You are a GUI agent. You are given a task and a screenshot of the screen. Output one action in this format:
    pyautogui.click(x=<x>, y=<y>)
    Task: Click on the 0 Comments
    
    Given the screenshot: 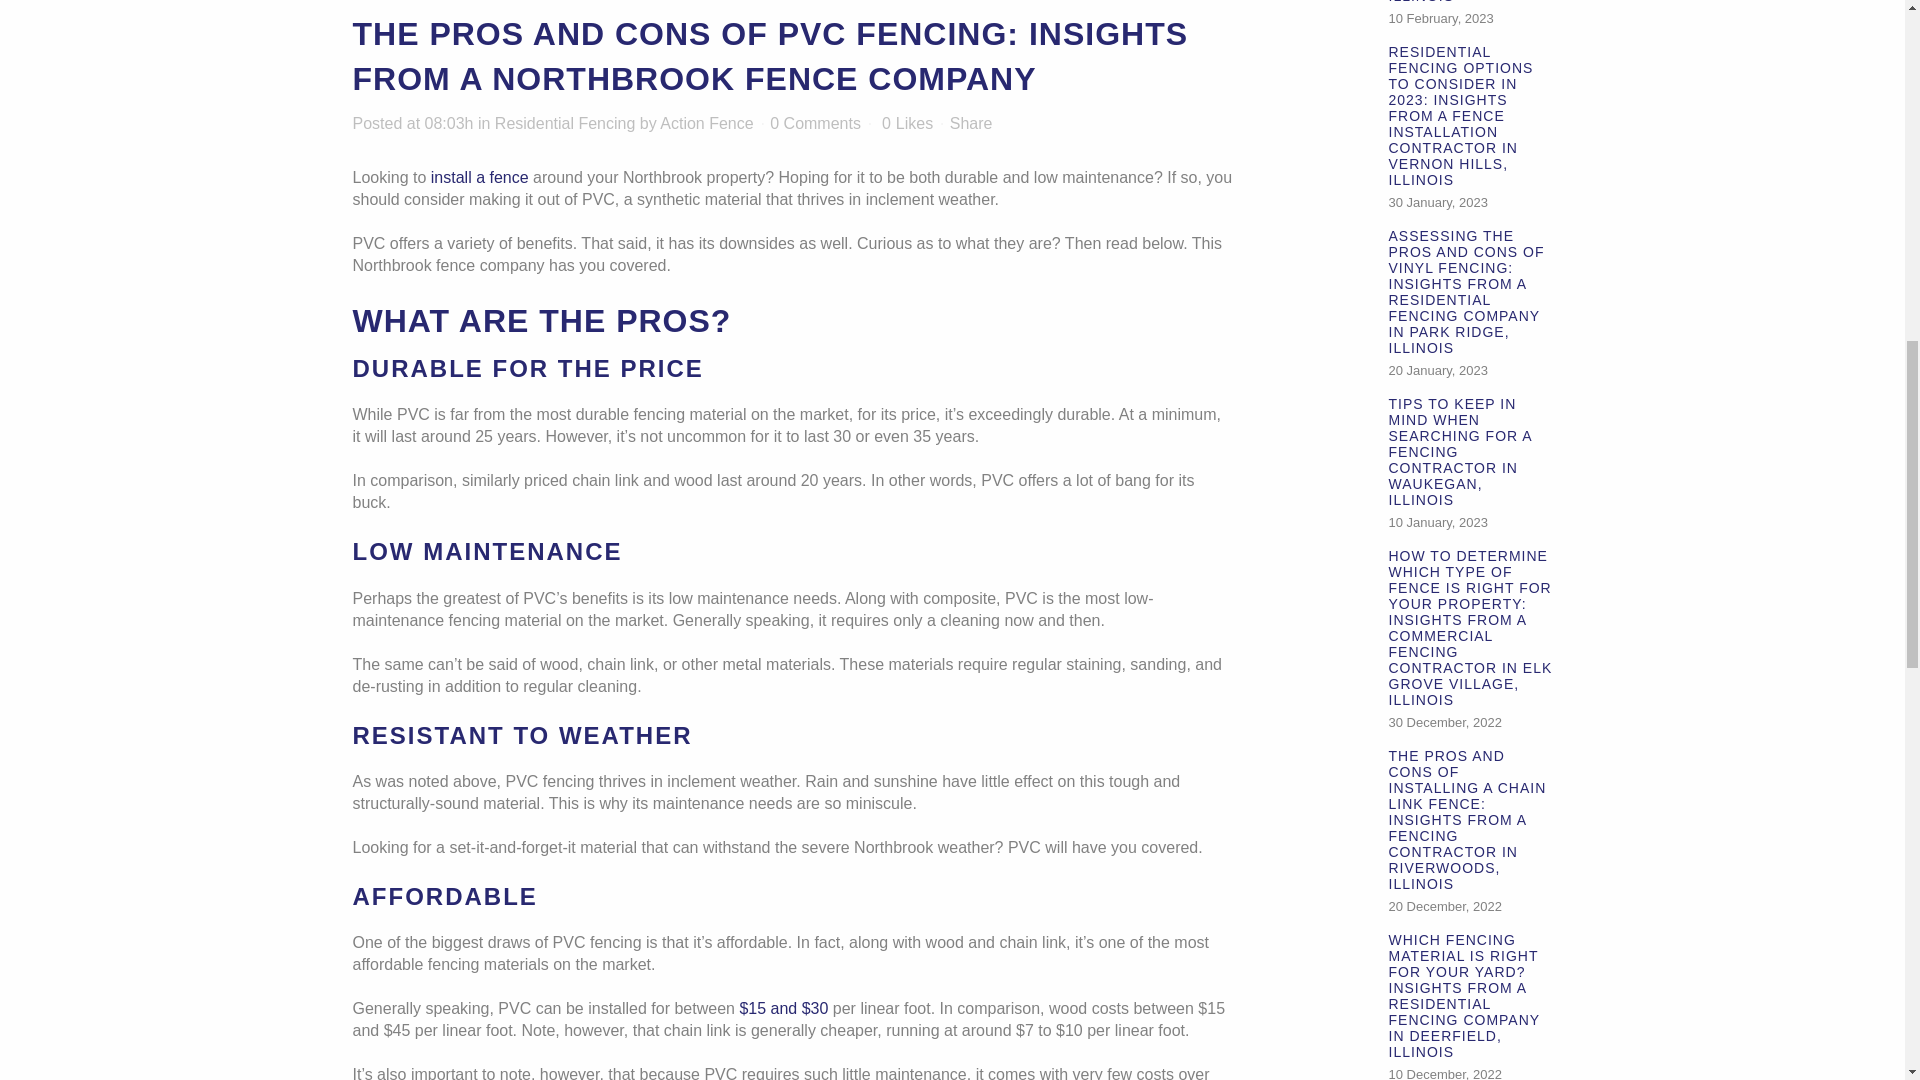 What is the action you would take?
    pyautogui.click(x=814, y=122)
    